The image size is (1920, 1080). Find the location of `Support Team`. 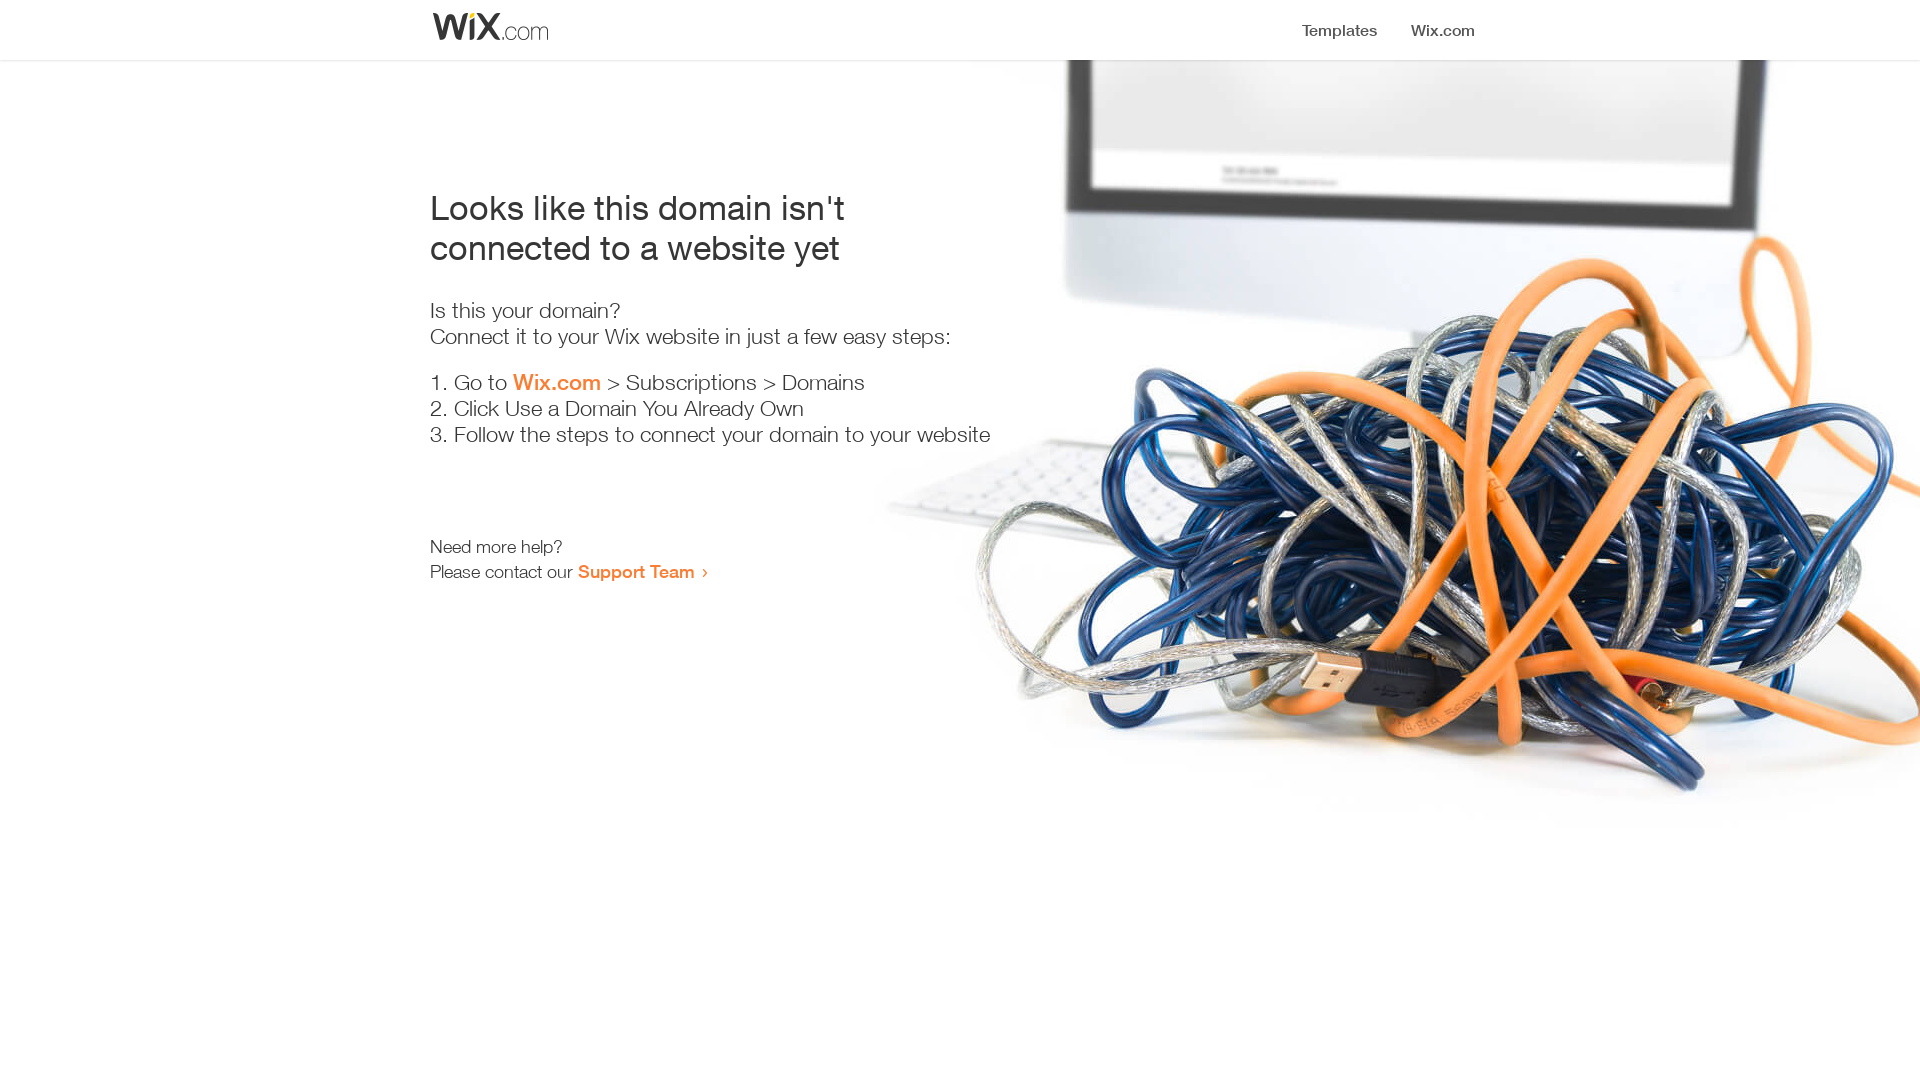

Support Team is located at coordinates (636, 571).